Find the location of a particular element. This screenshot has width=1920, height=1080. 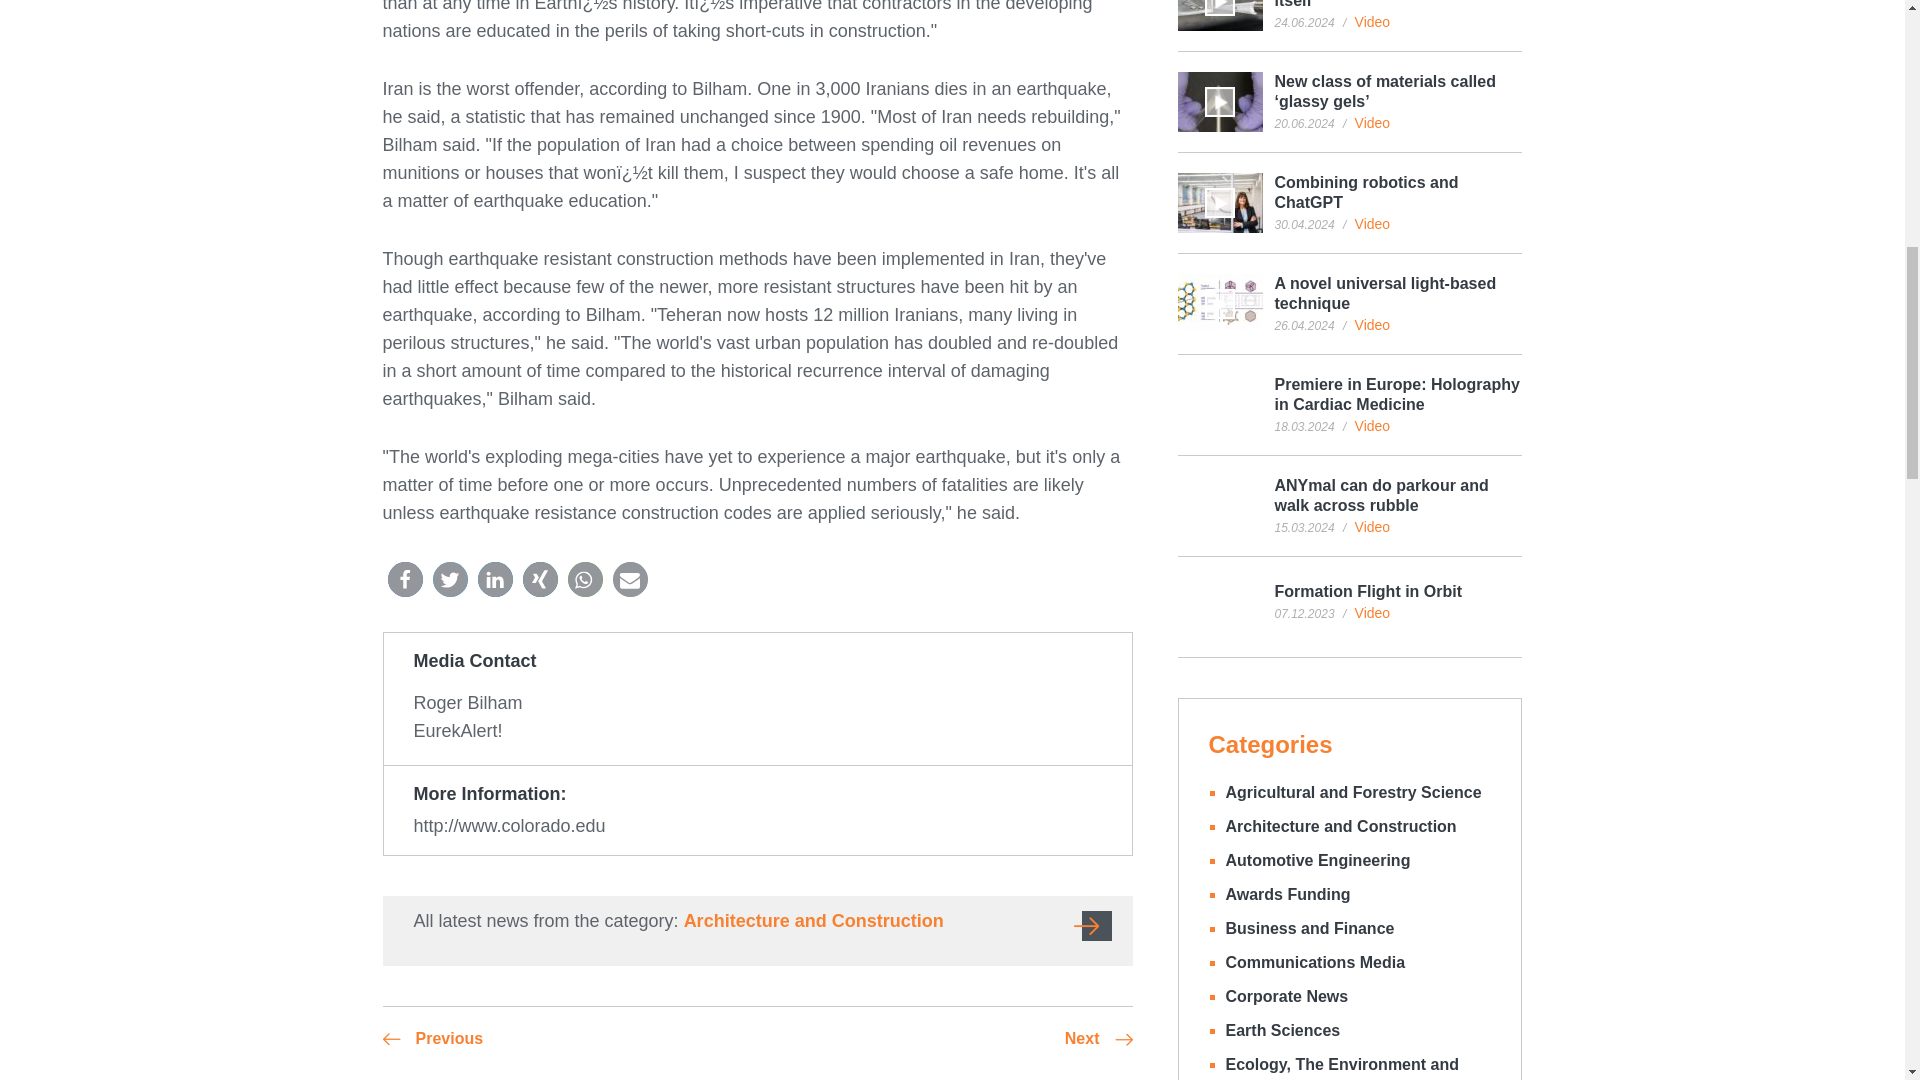

Share on LinkedIn is located at coordinates (495, 579).